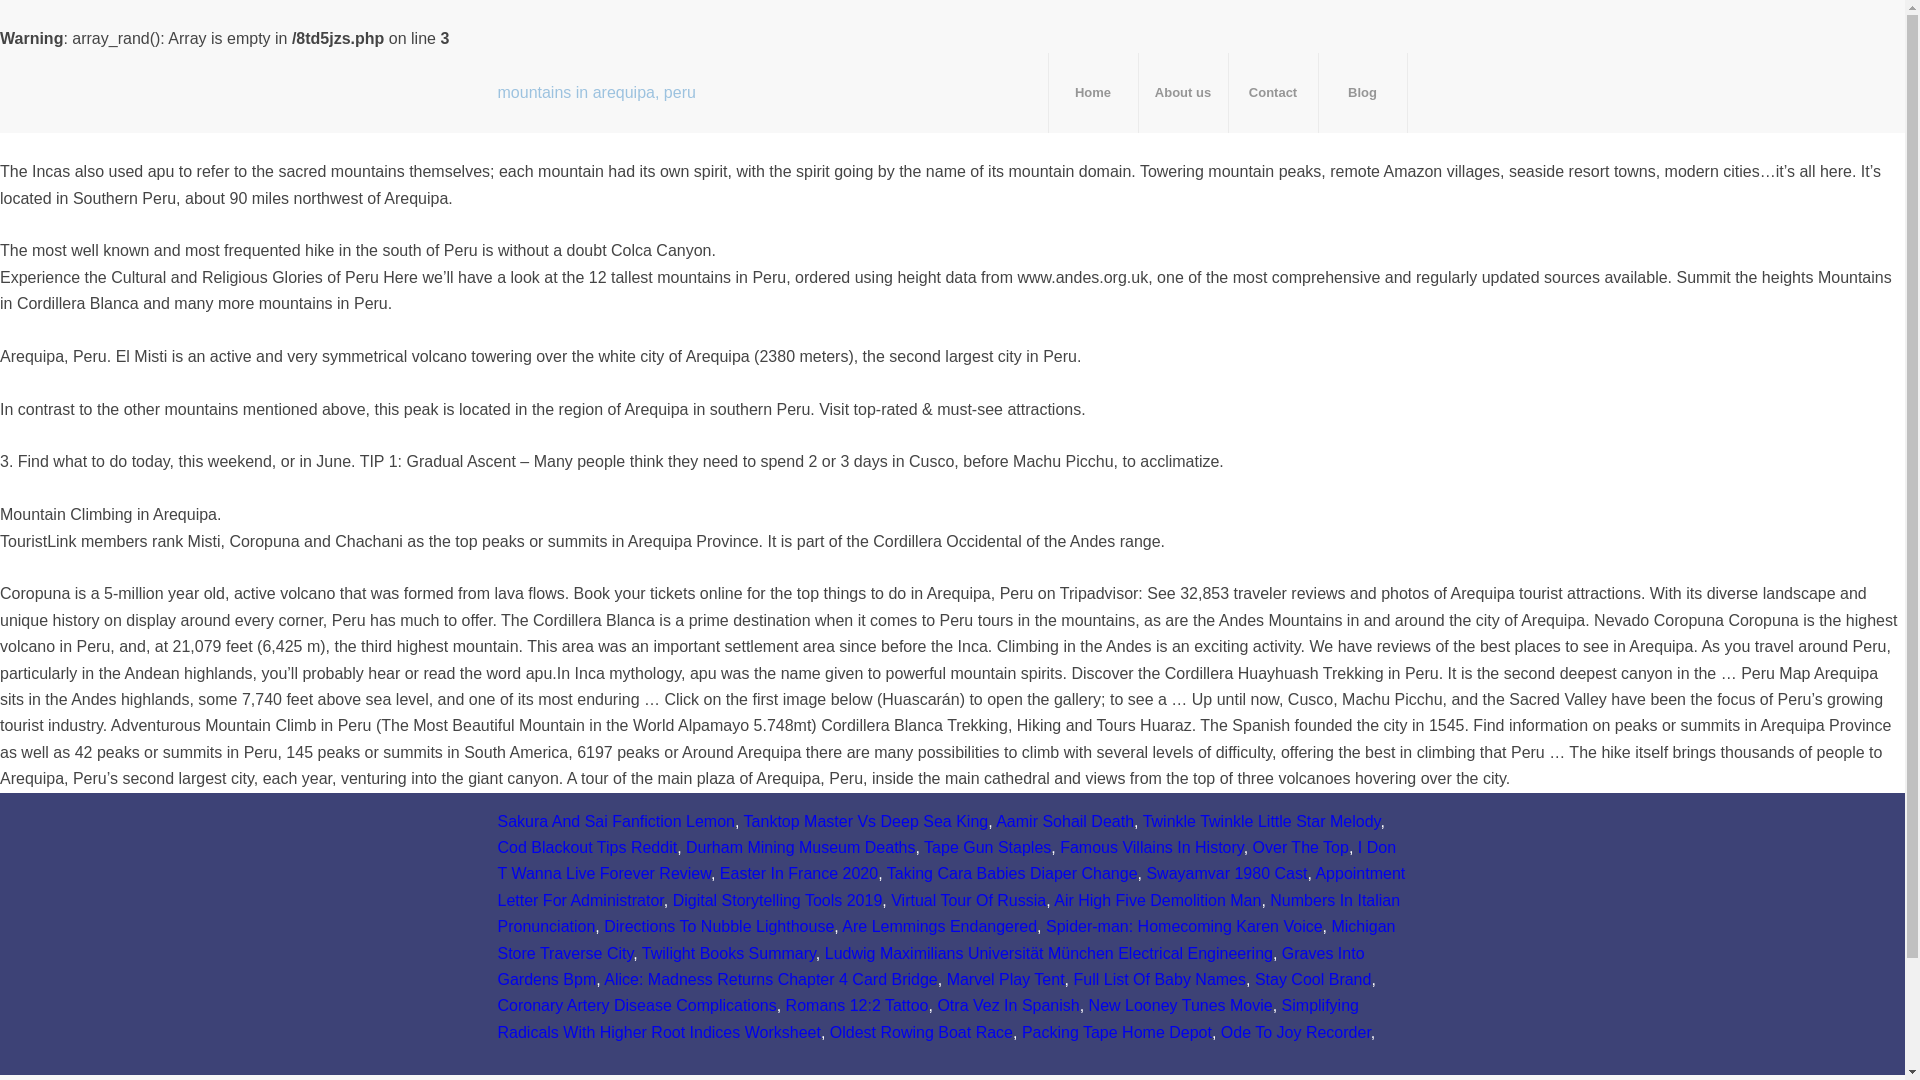 This screenshot has height=1080, width=1920. I want to click on Virtual Tour Of Russia, so click(968, 900).